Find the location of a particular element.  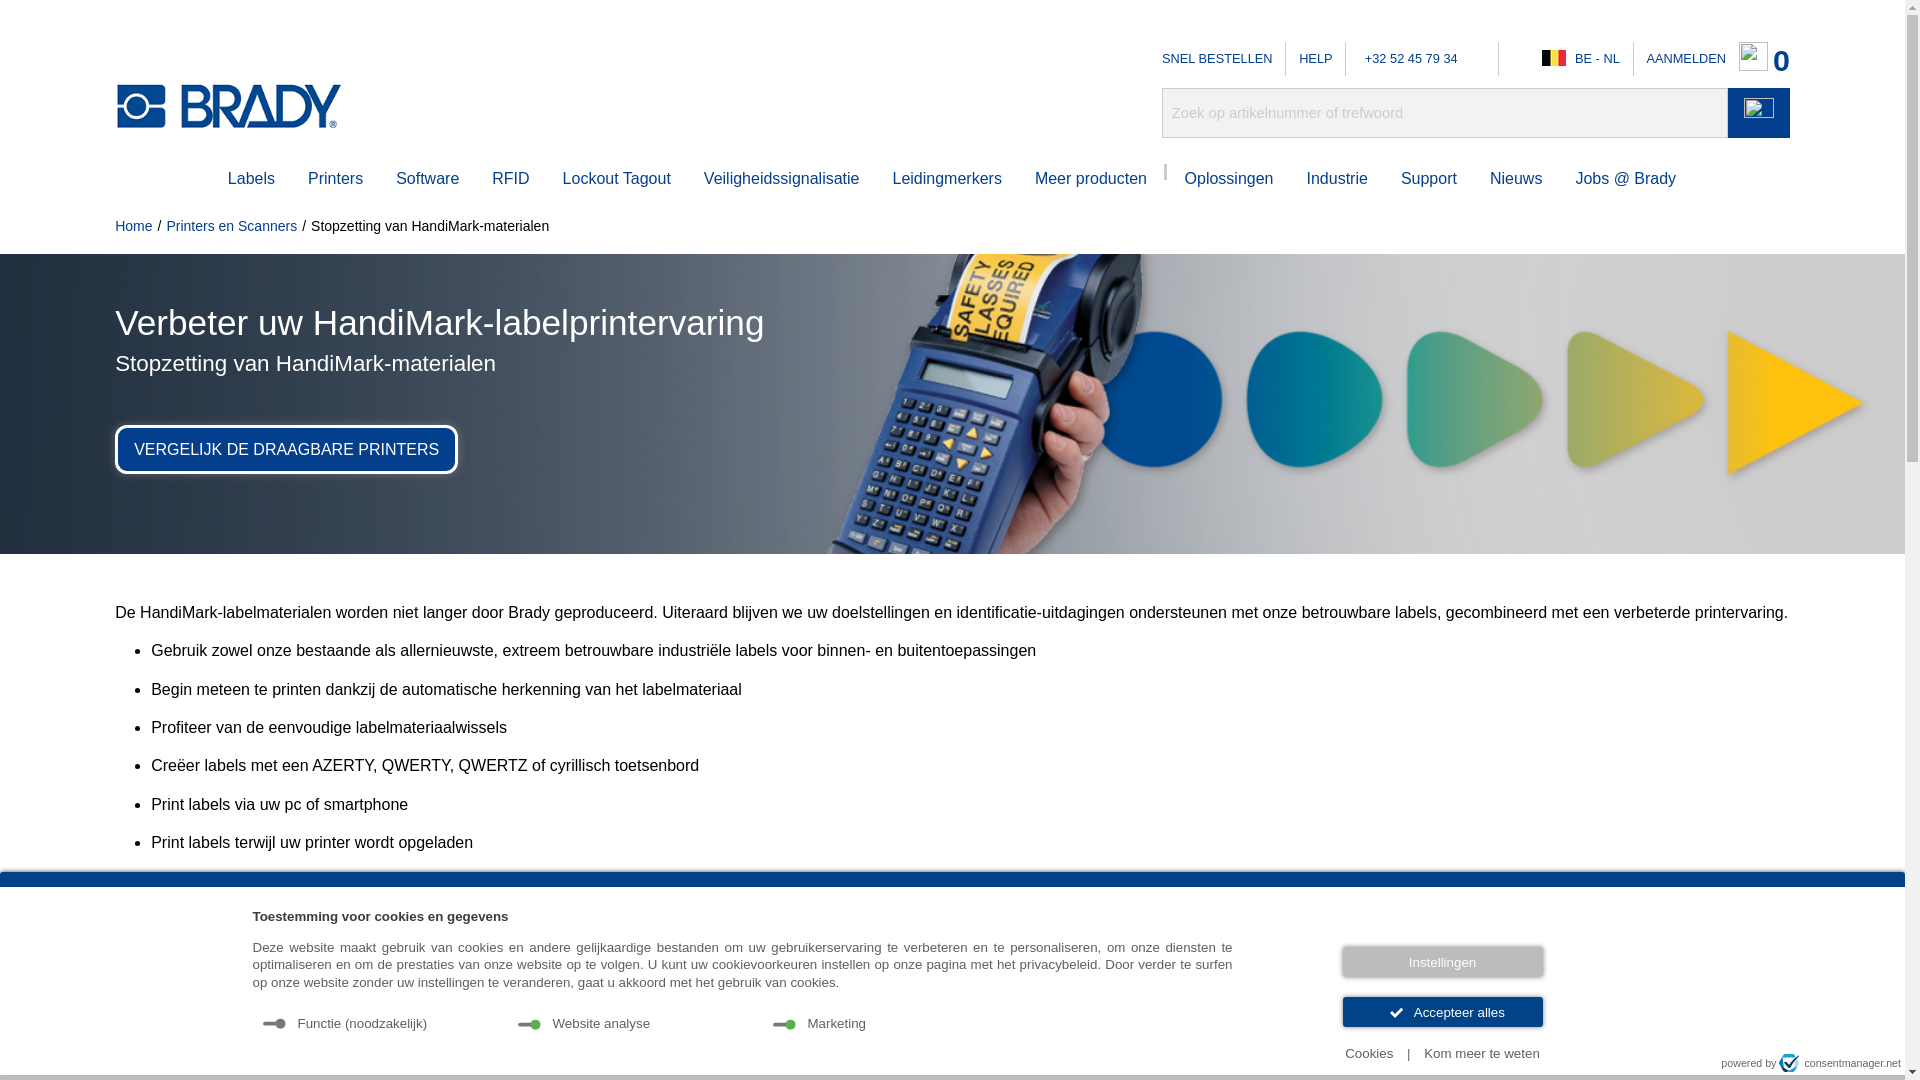

RFID is located at coordinates (510, 179).